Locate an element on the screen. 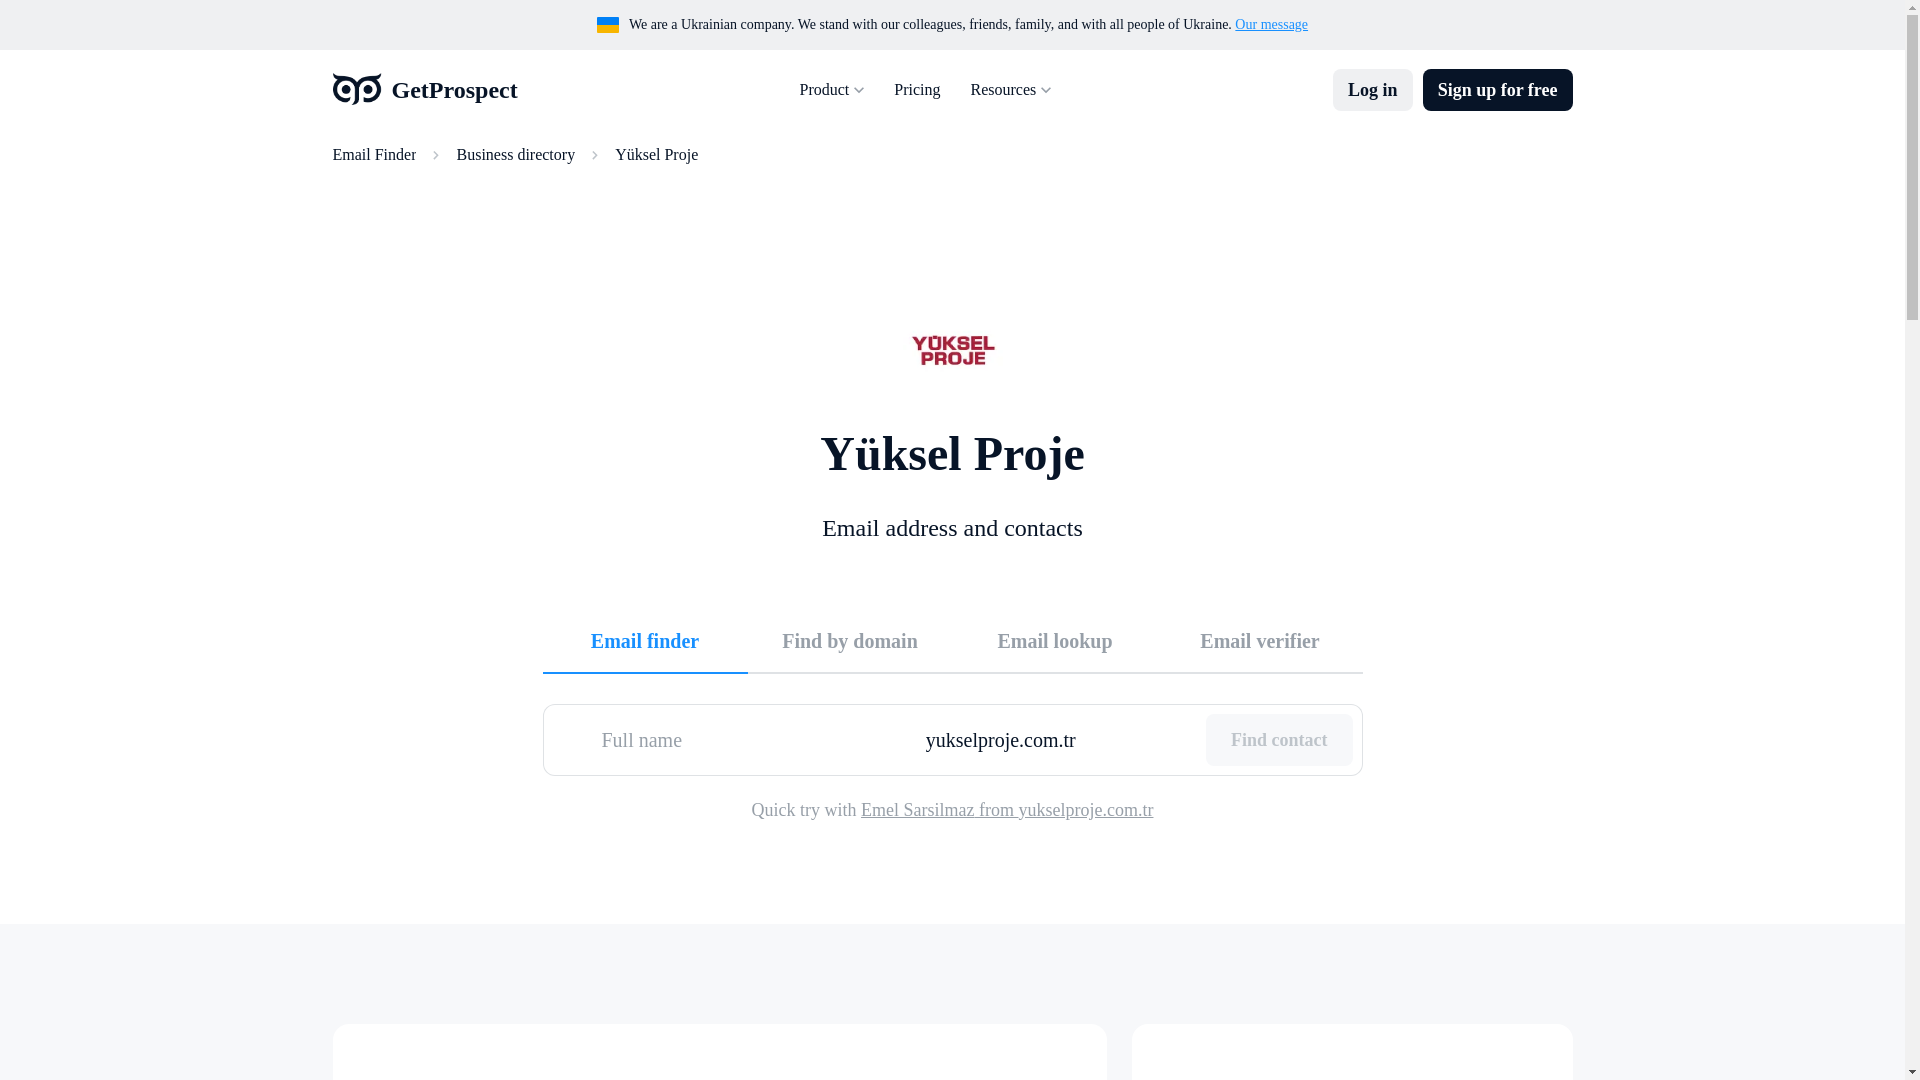 The height and width of the screenshot is (1080, 1920). Our message is located at coordinates (1270, 24).